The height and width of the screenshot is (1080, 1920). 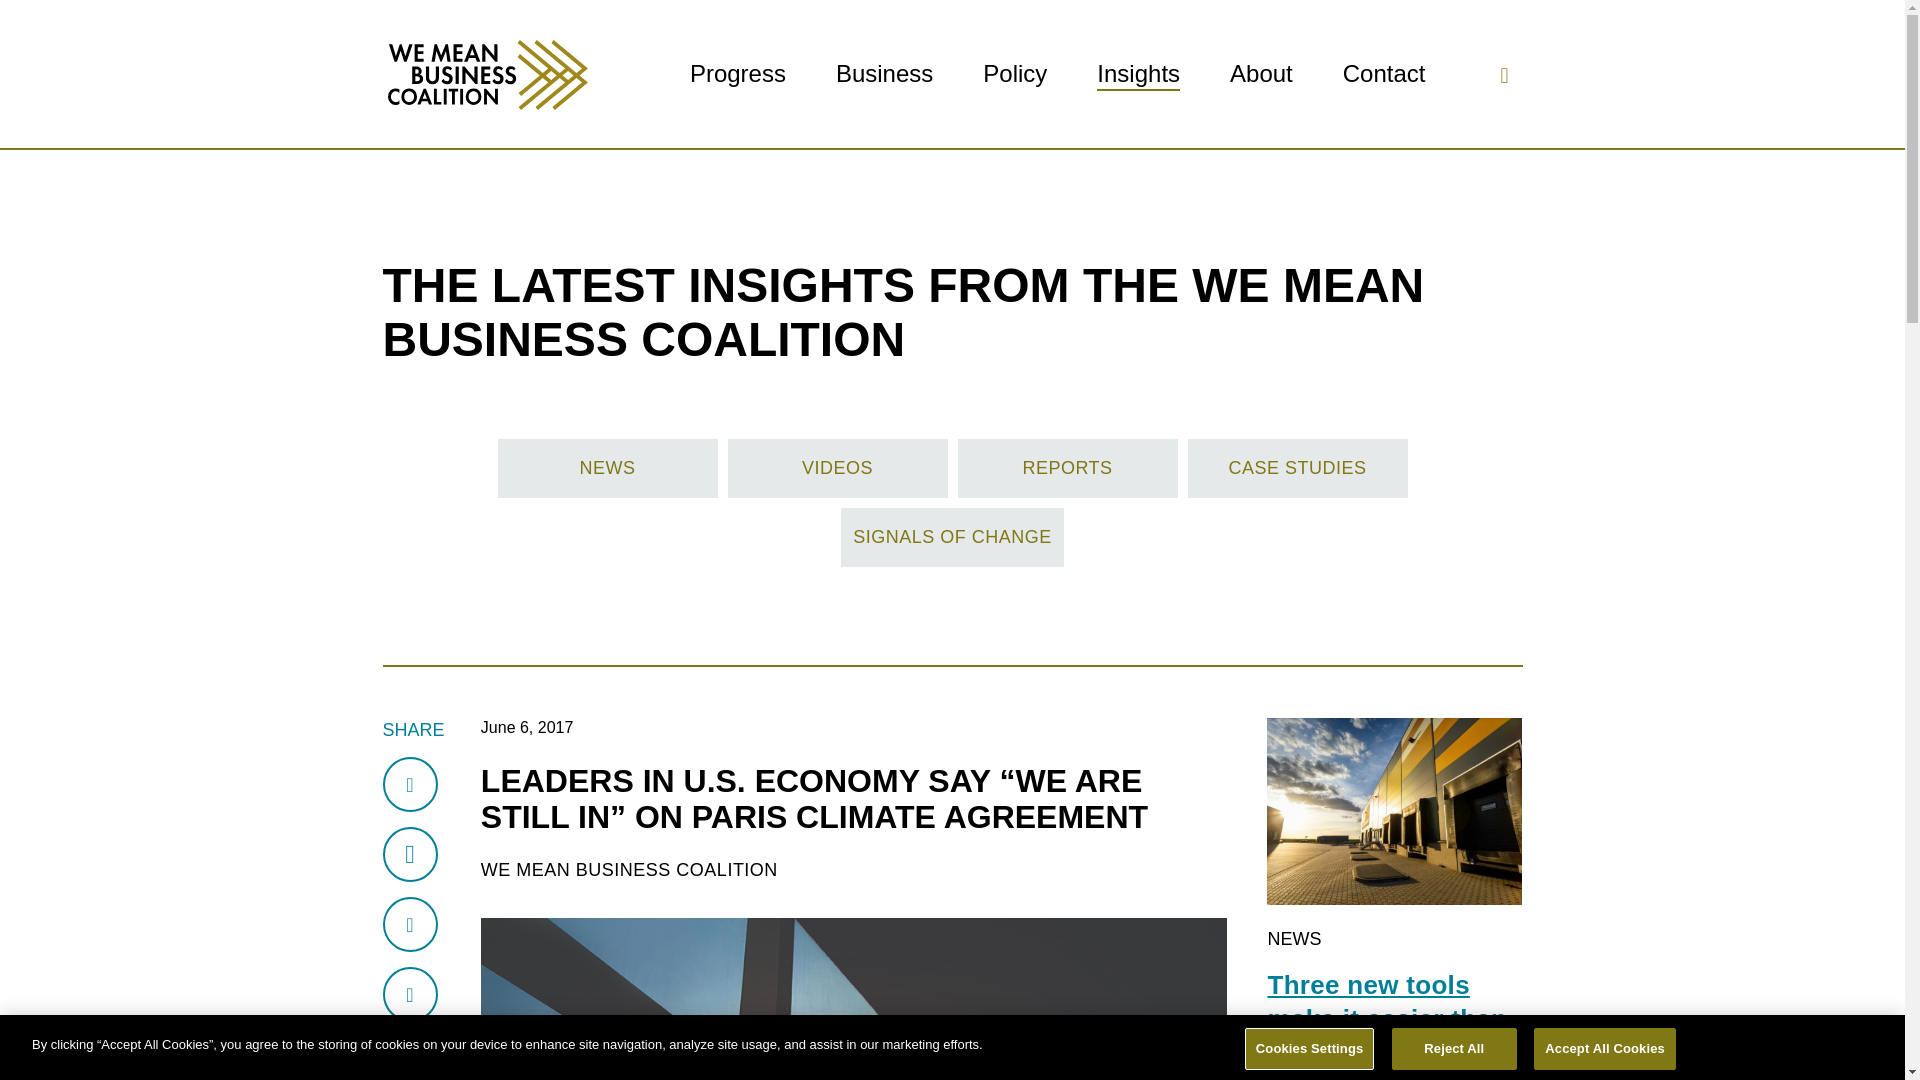 I want to click on Business, so click(x=884, y=74).